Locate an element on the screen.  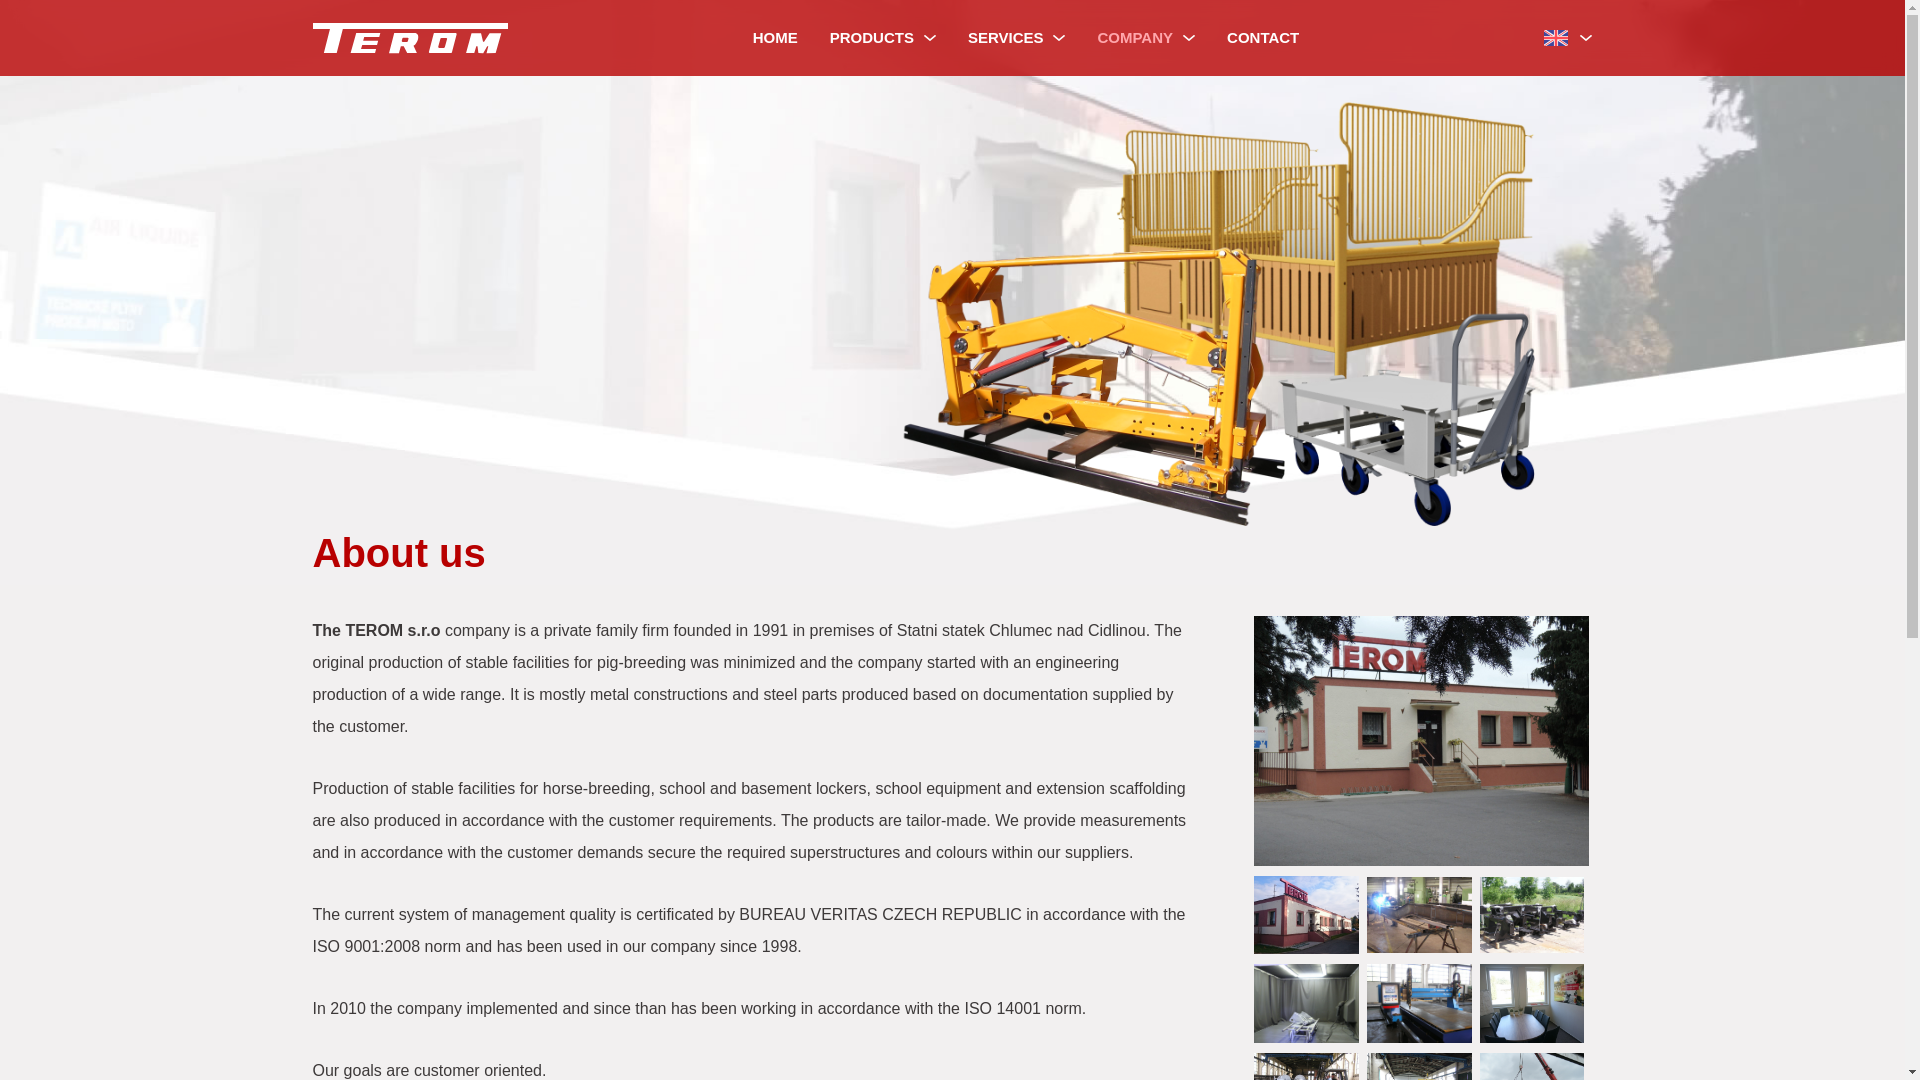
CONTACT is located at coordinates (1263, 38).